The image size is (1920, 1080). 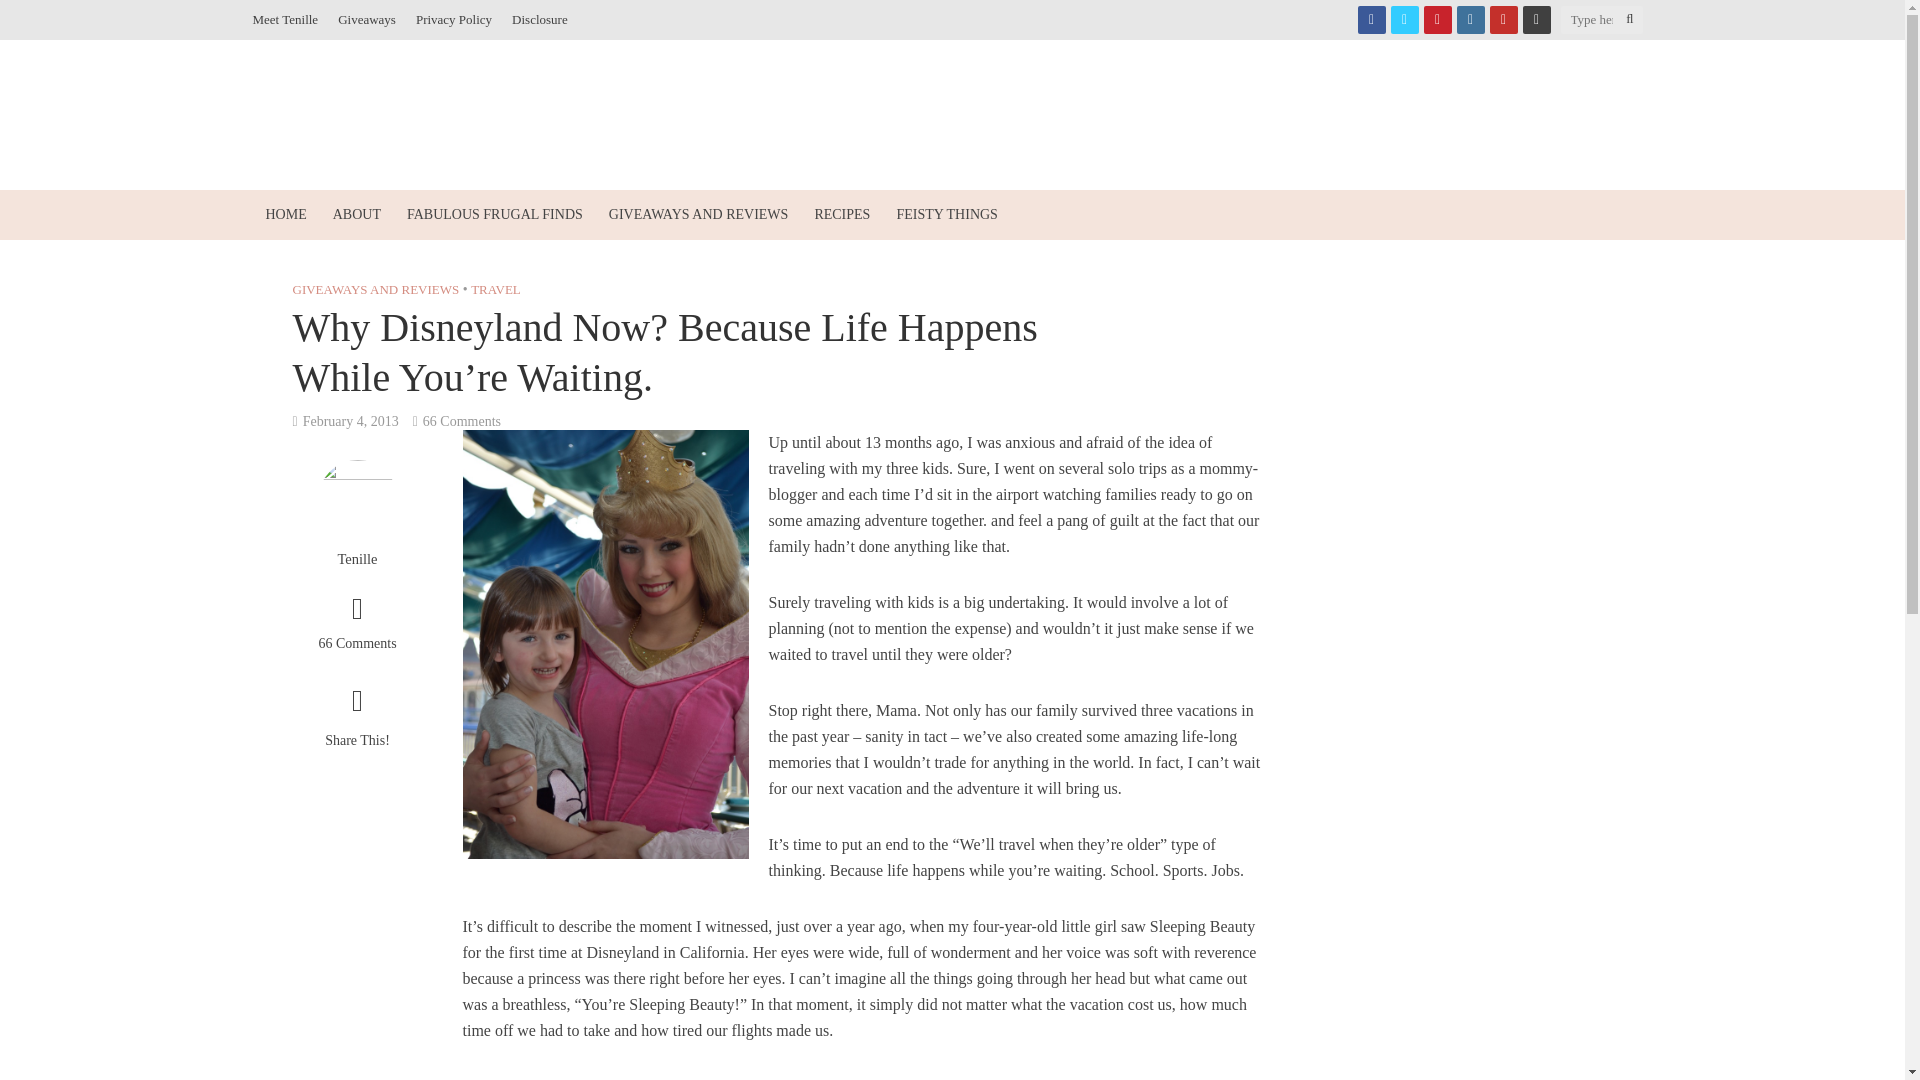 What do you see at coordinates (947, 214) in the screenshot?
I see `FEISTY THINGS` at bounding box center [947, 214].